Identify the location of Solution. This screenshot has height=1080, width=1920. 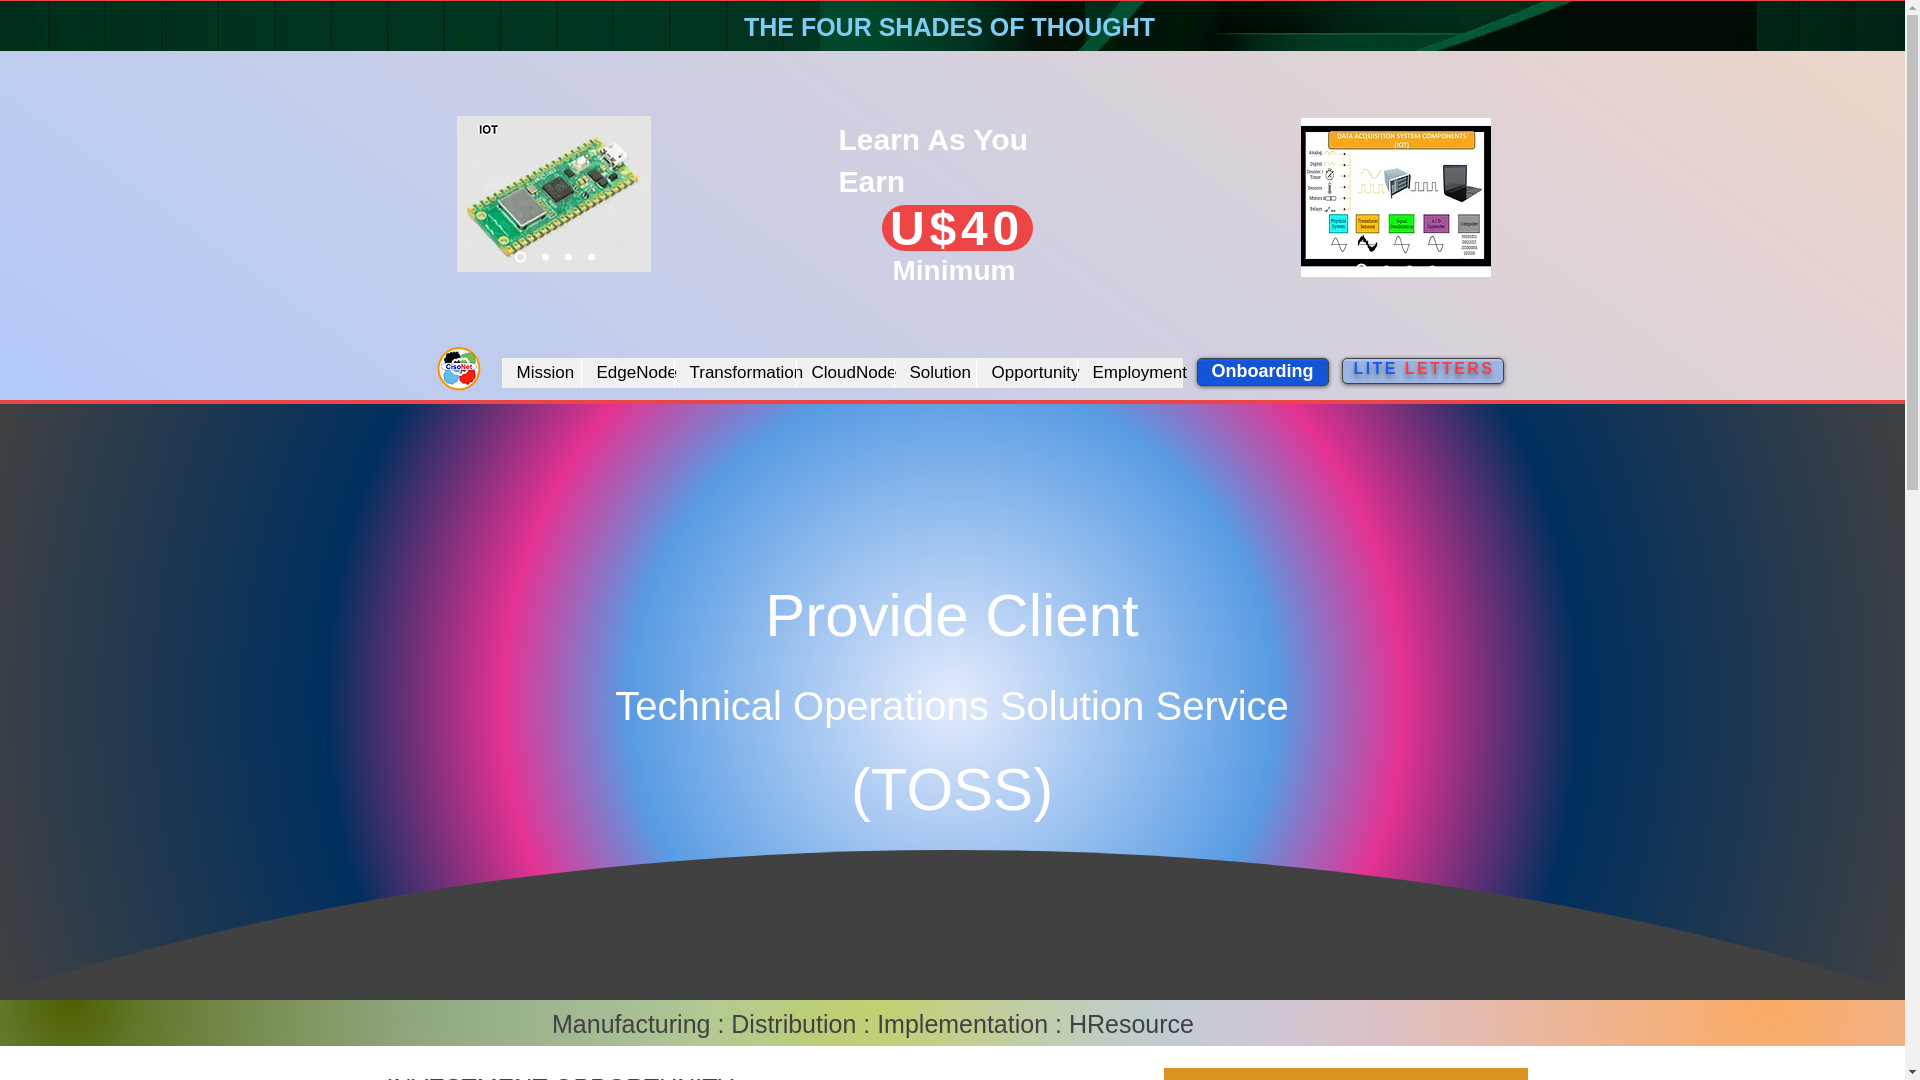
(934, 372).